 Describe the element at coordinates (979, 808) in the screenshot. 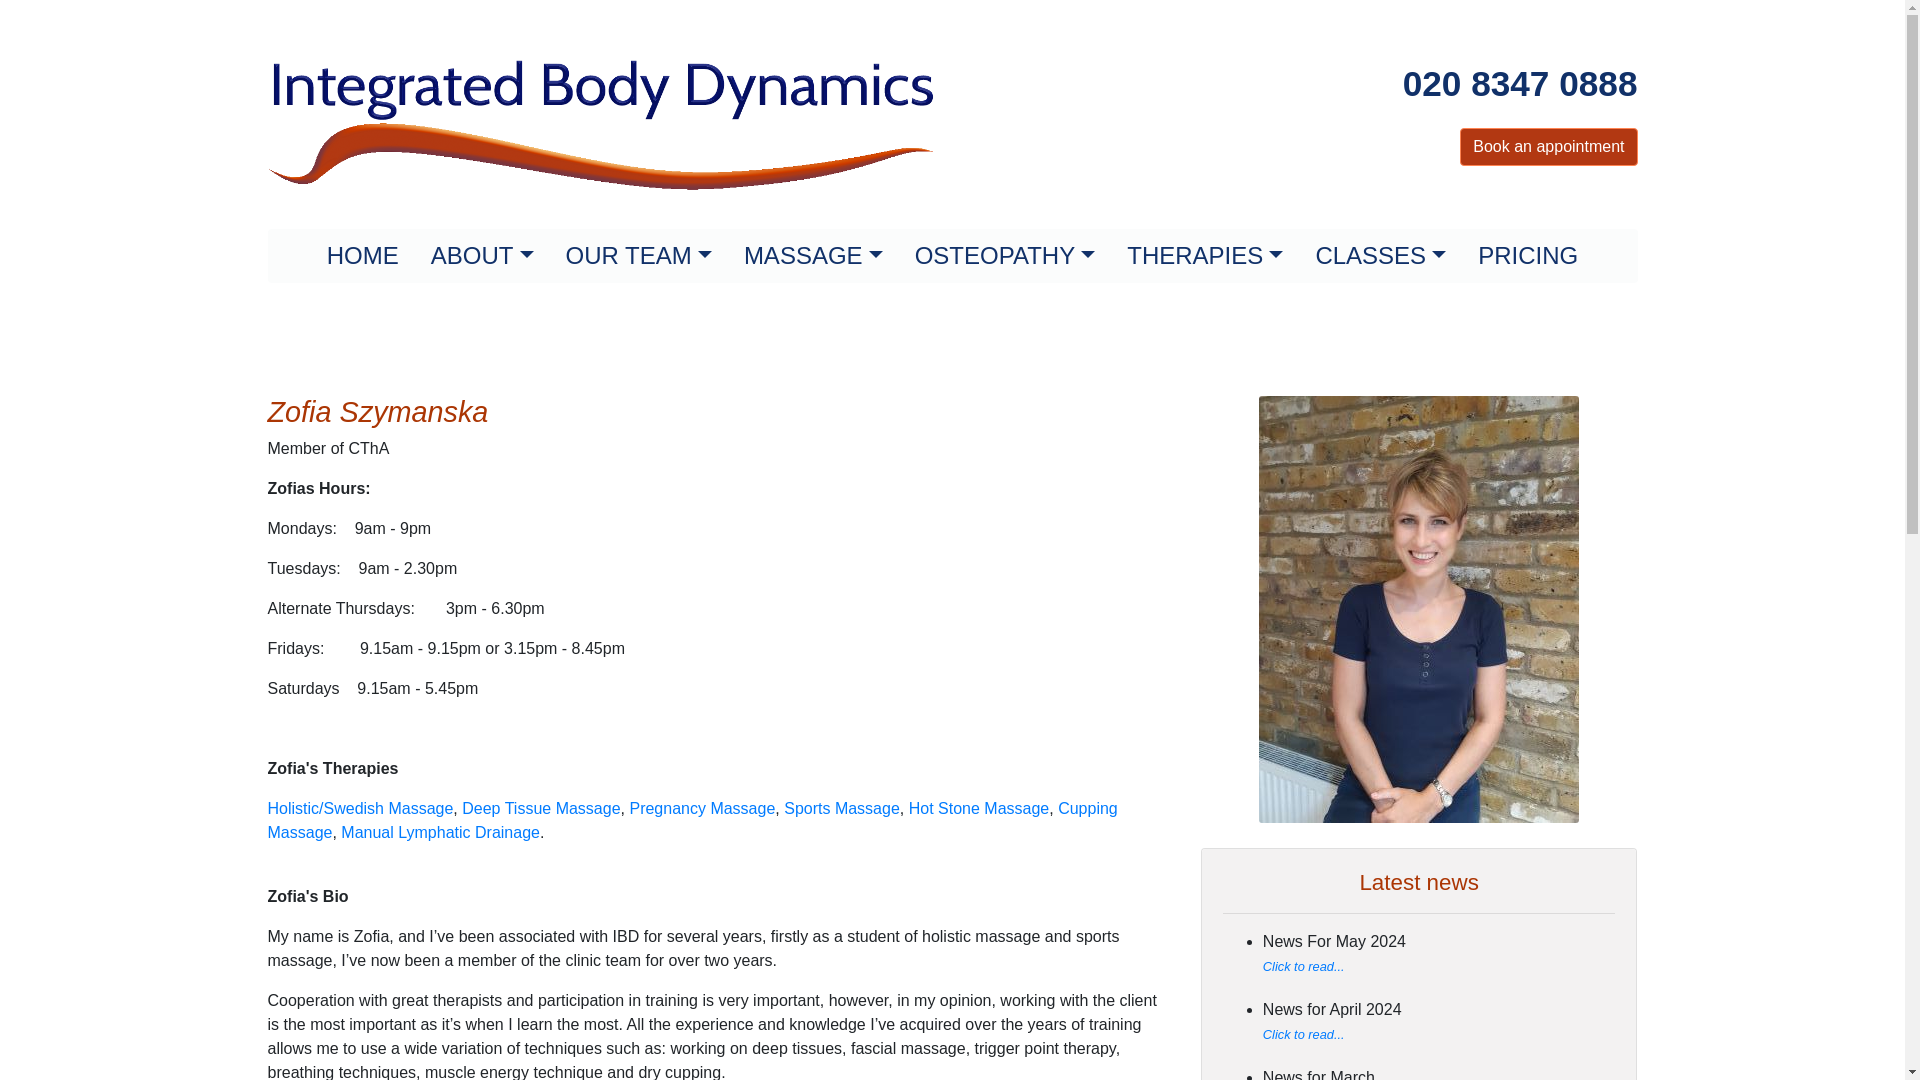

I see `Hot Stone Massage` at that location.